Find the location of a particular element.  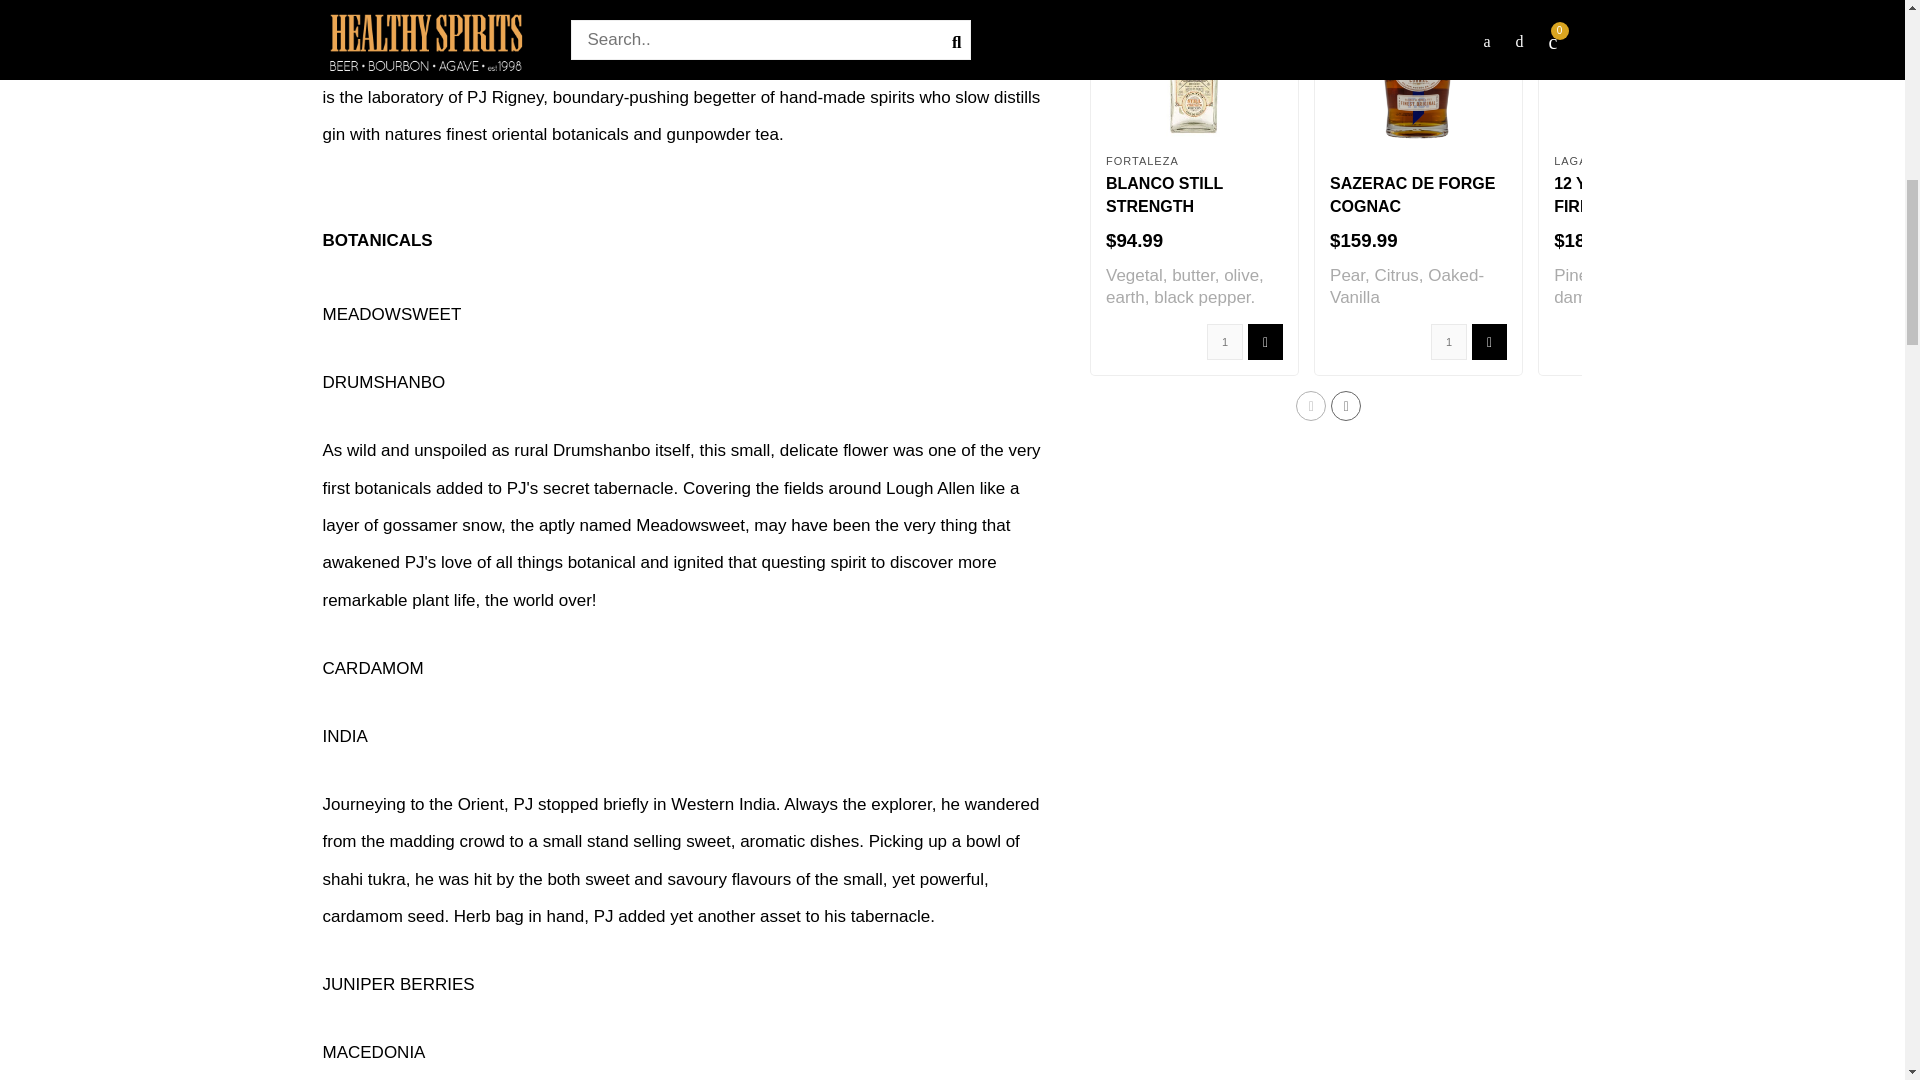

1 is located at coordinates (1448, 342).